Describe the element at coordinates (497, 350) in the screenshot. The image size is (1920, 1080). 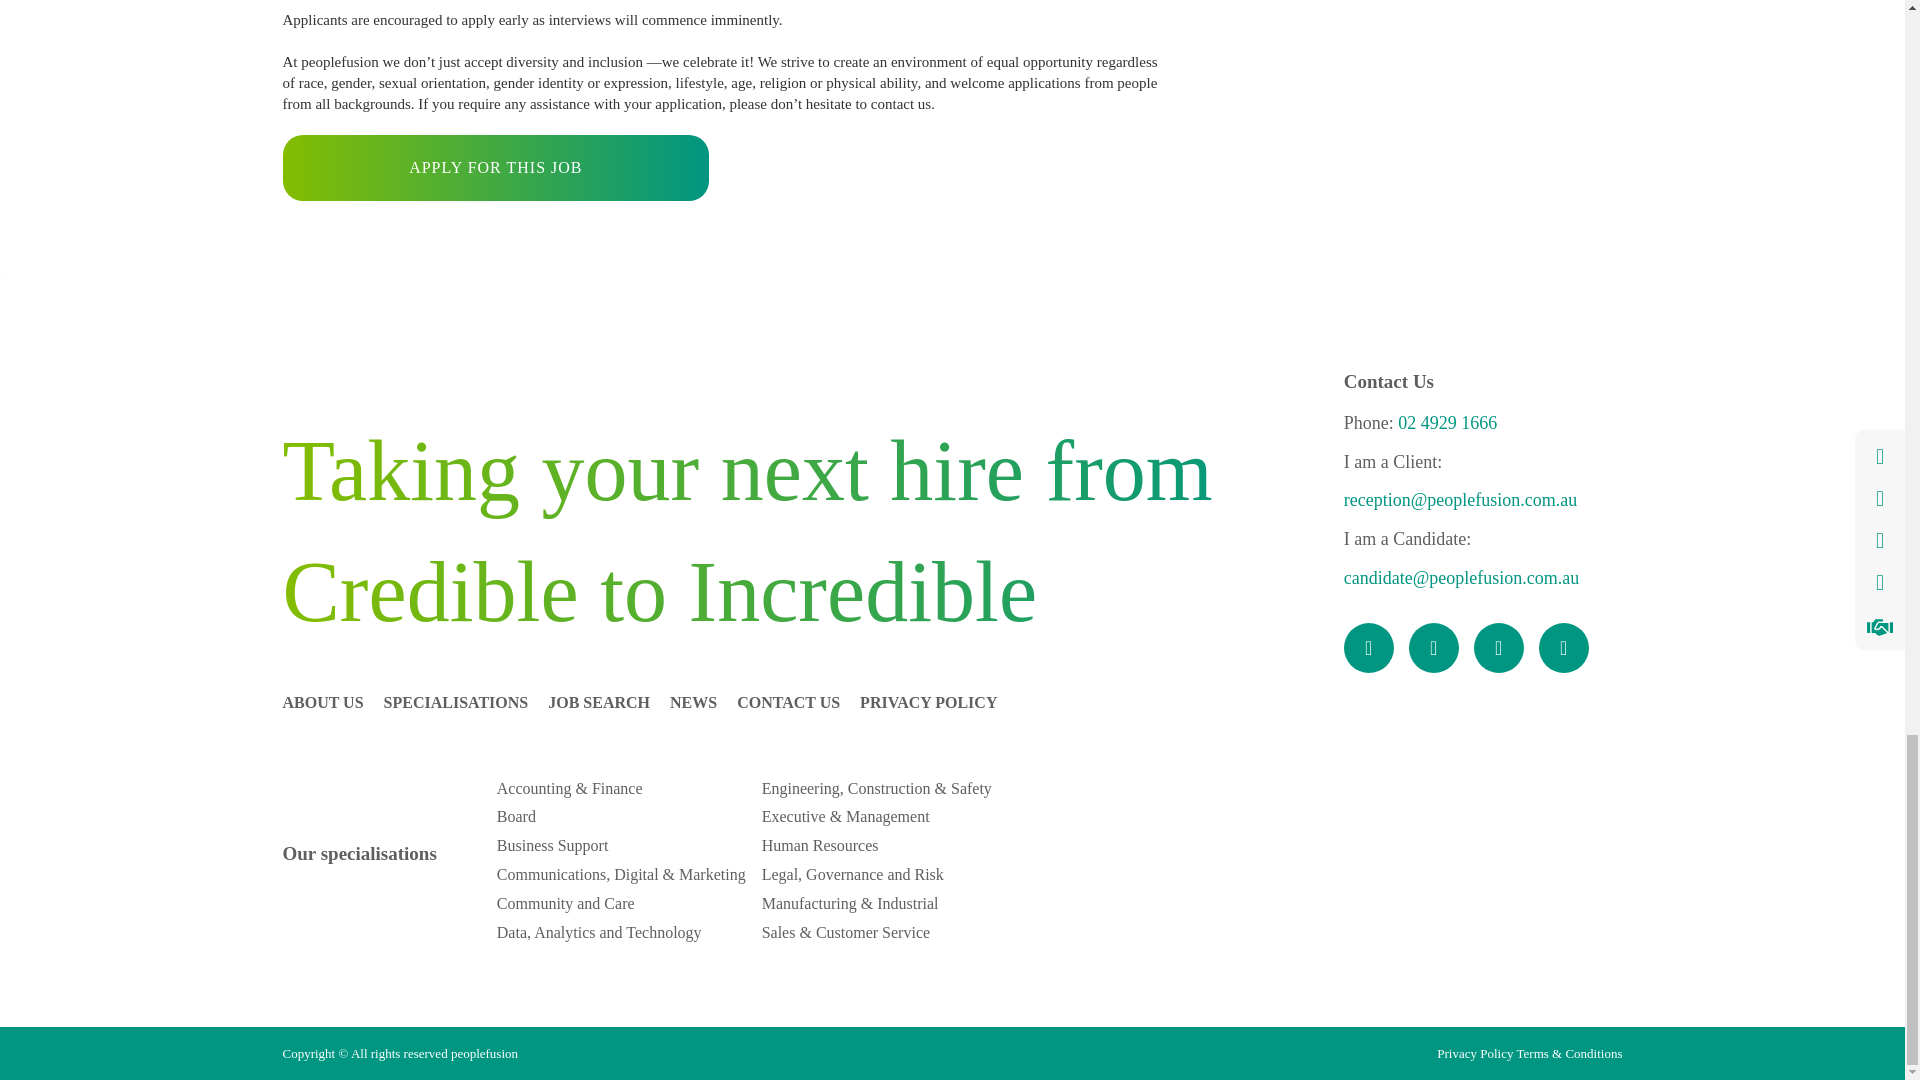
I see `Go to the Homepage` at that location.